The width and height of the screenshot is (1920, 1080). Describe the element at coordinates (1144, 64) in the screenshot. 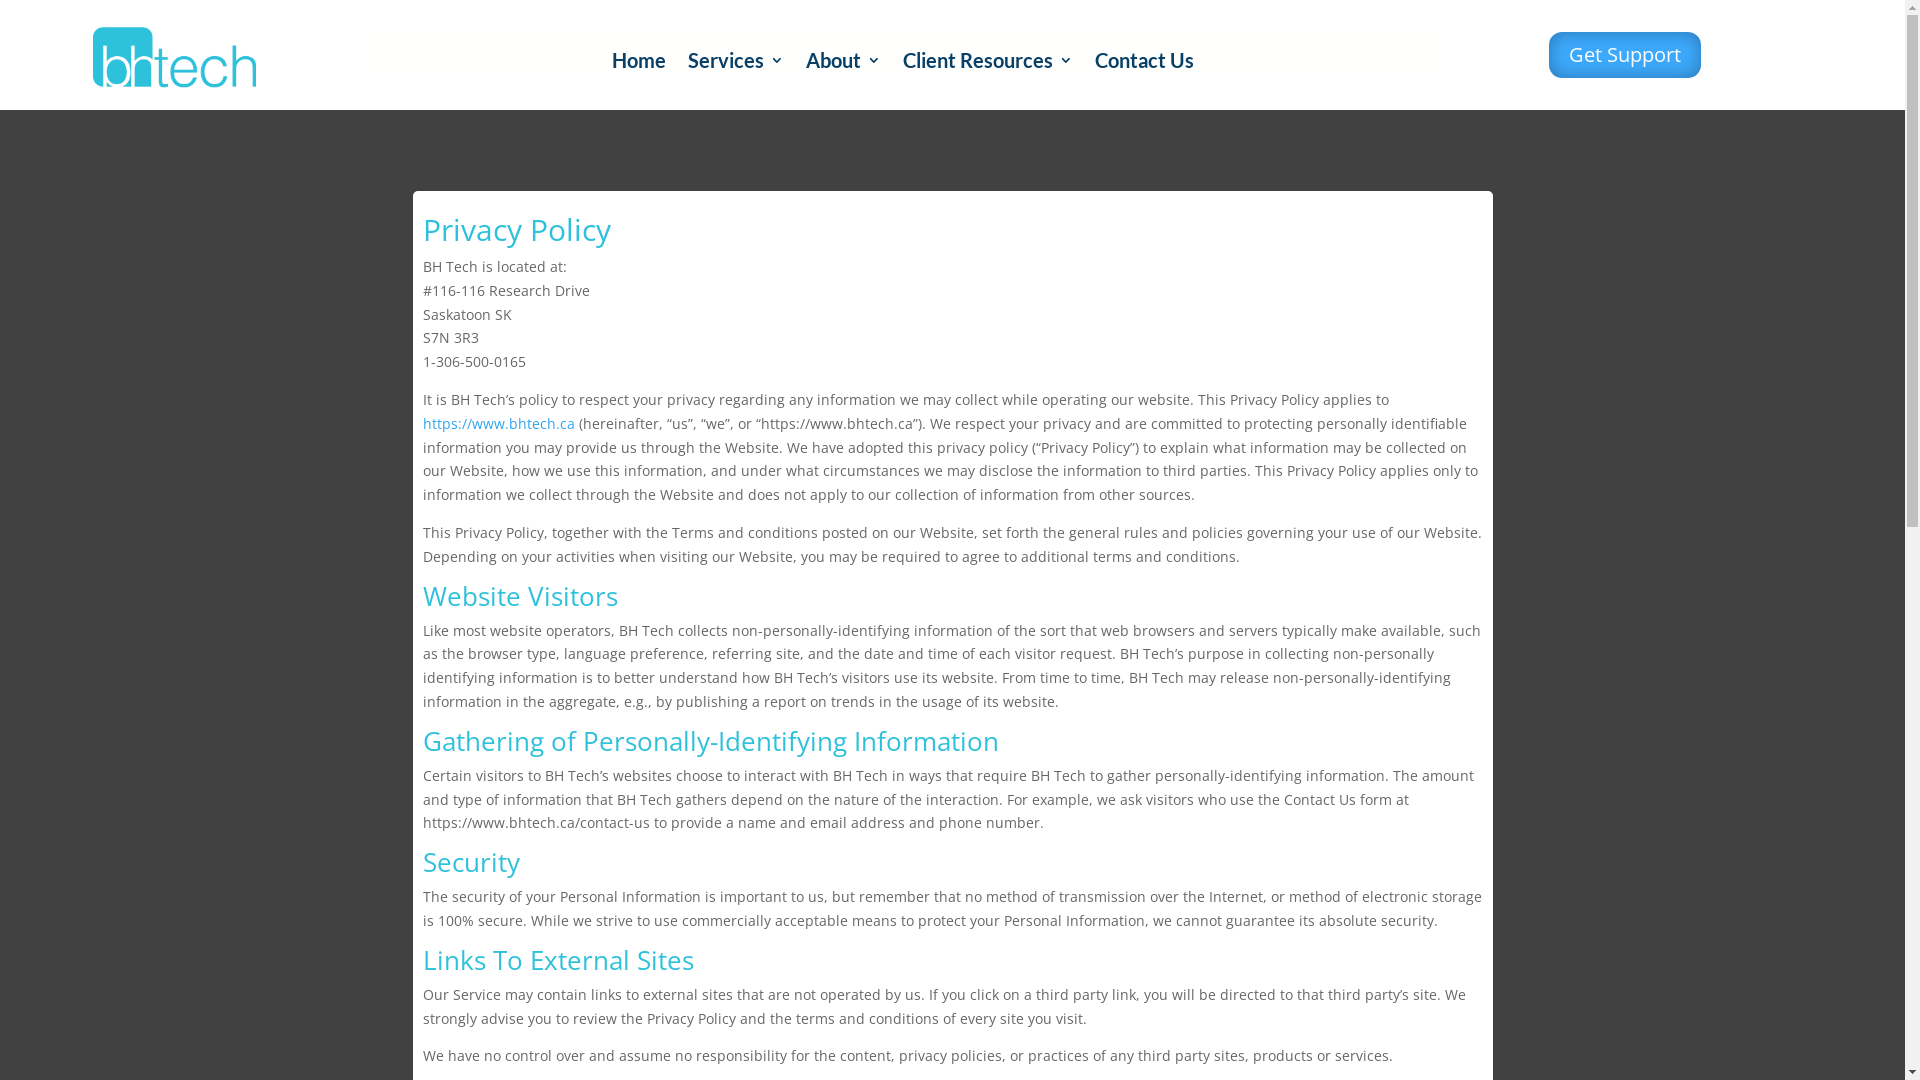

I see `Contact Us` at that location.